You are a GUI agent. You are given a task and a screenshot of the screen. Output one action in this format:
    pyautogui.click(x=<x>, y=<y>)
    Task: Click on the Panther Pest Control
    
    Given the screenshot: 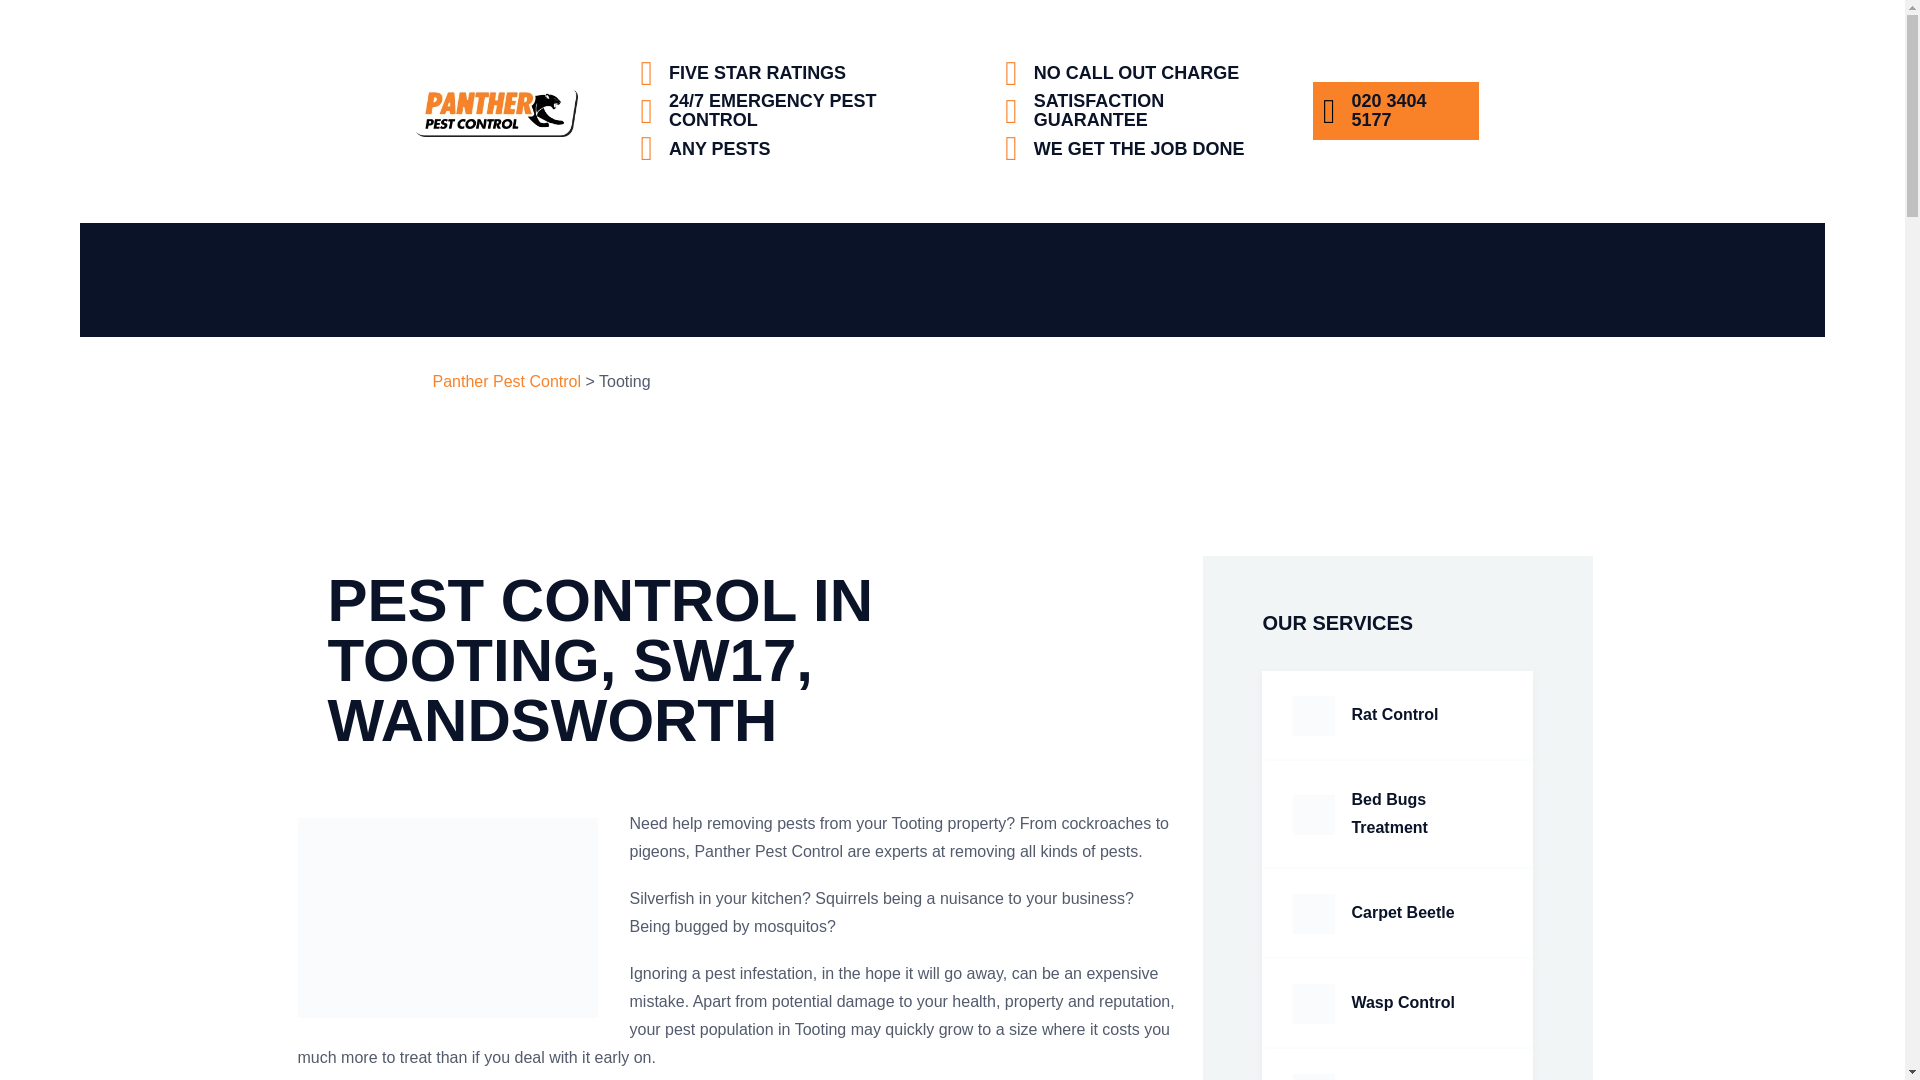 What is the action you would take?
    pyautogui.click(x=506, y=380)
    